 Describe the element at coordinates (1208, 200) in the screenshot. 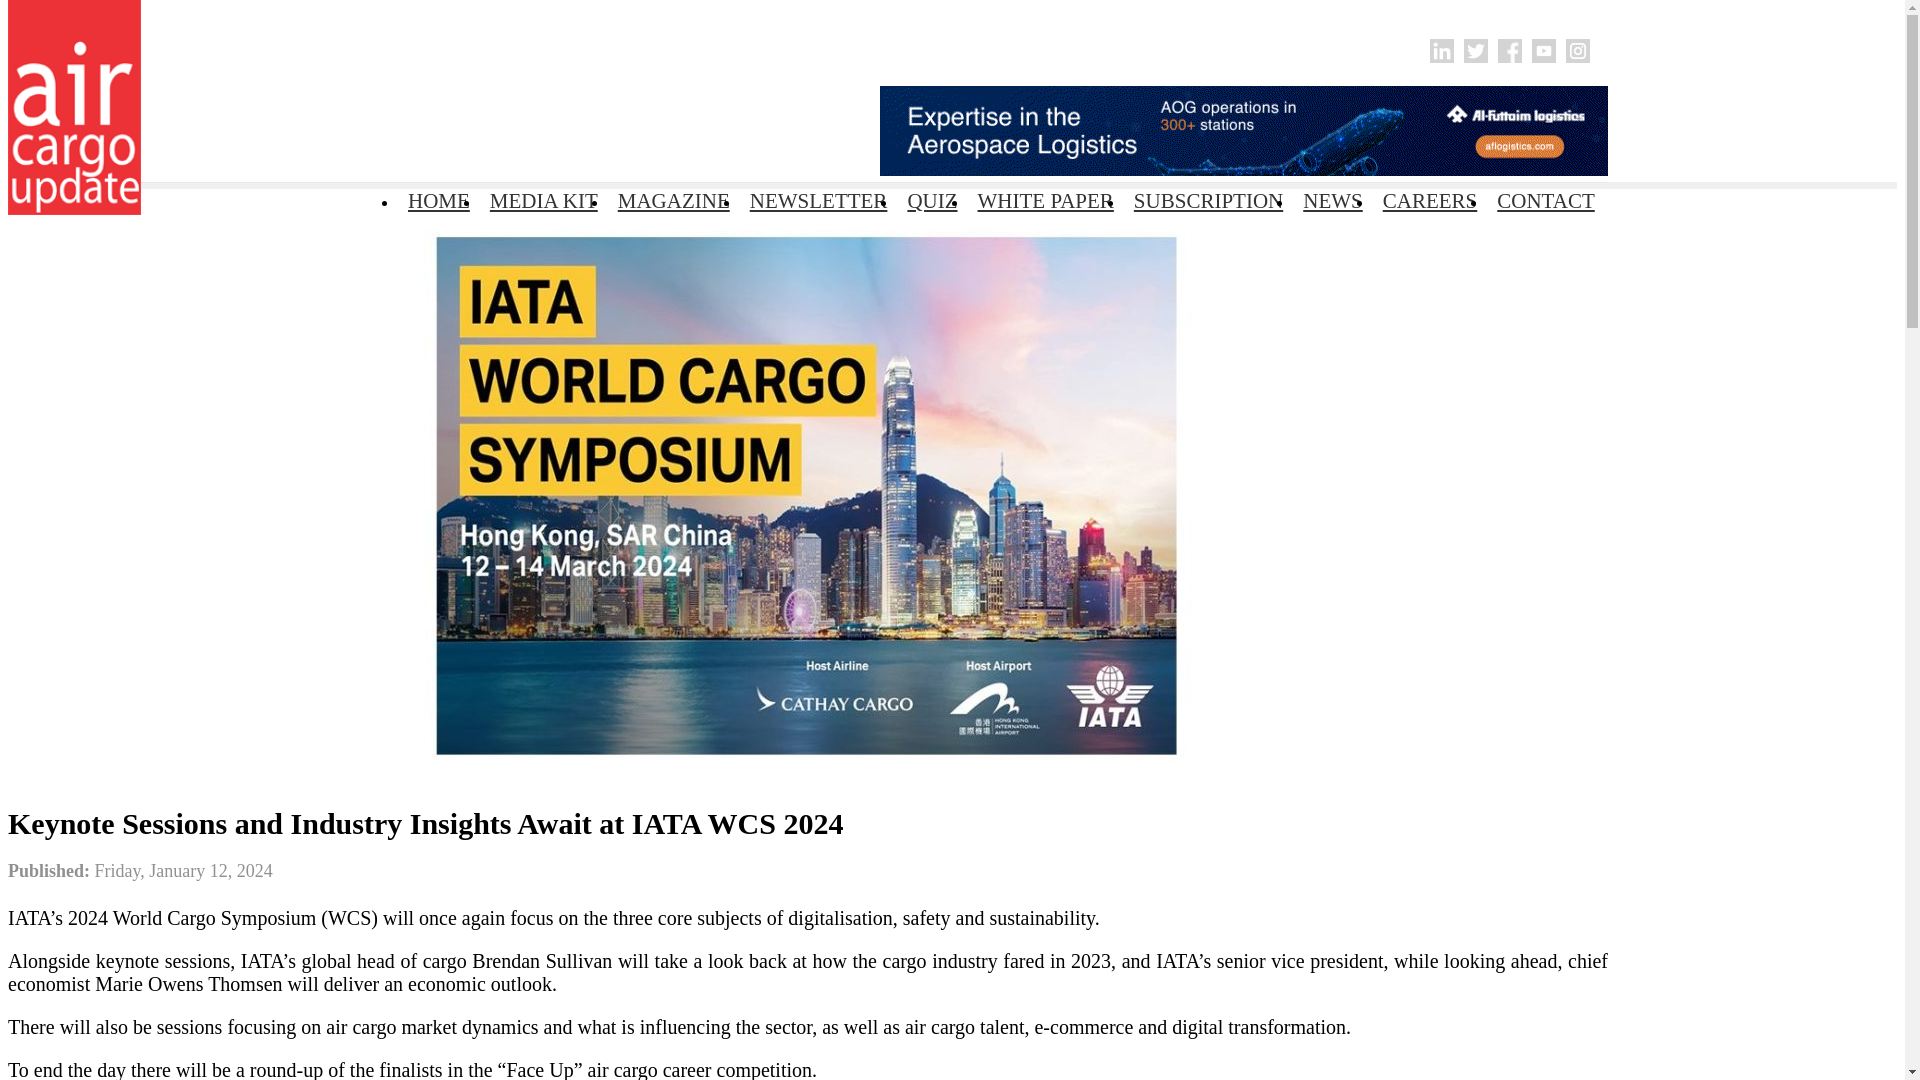

I see `SUBSCRIPTION` at that location.